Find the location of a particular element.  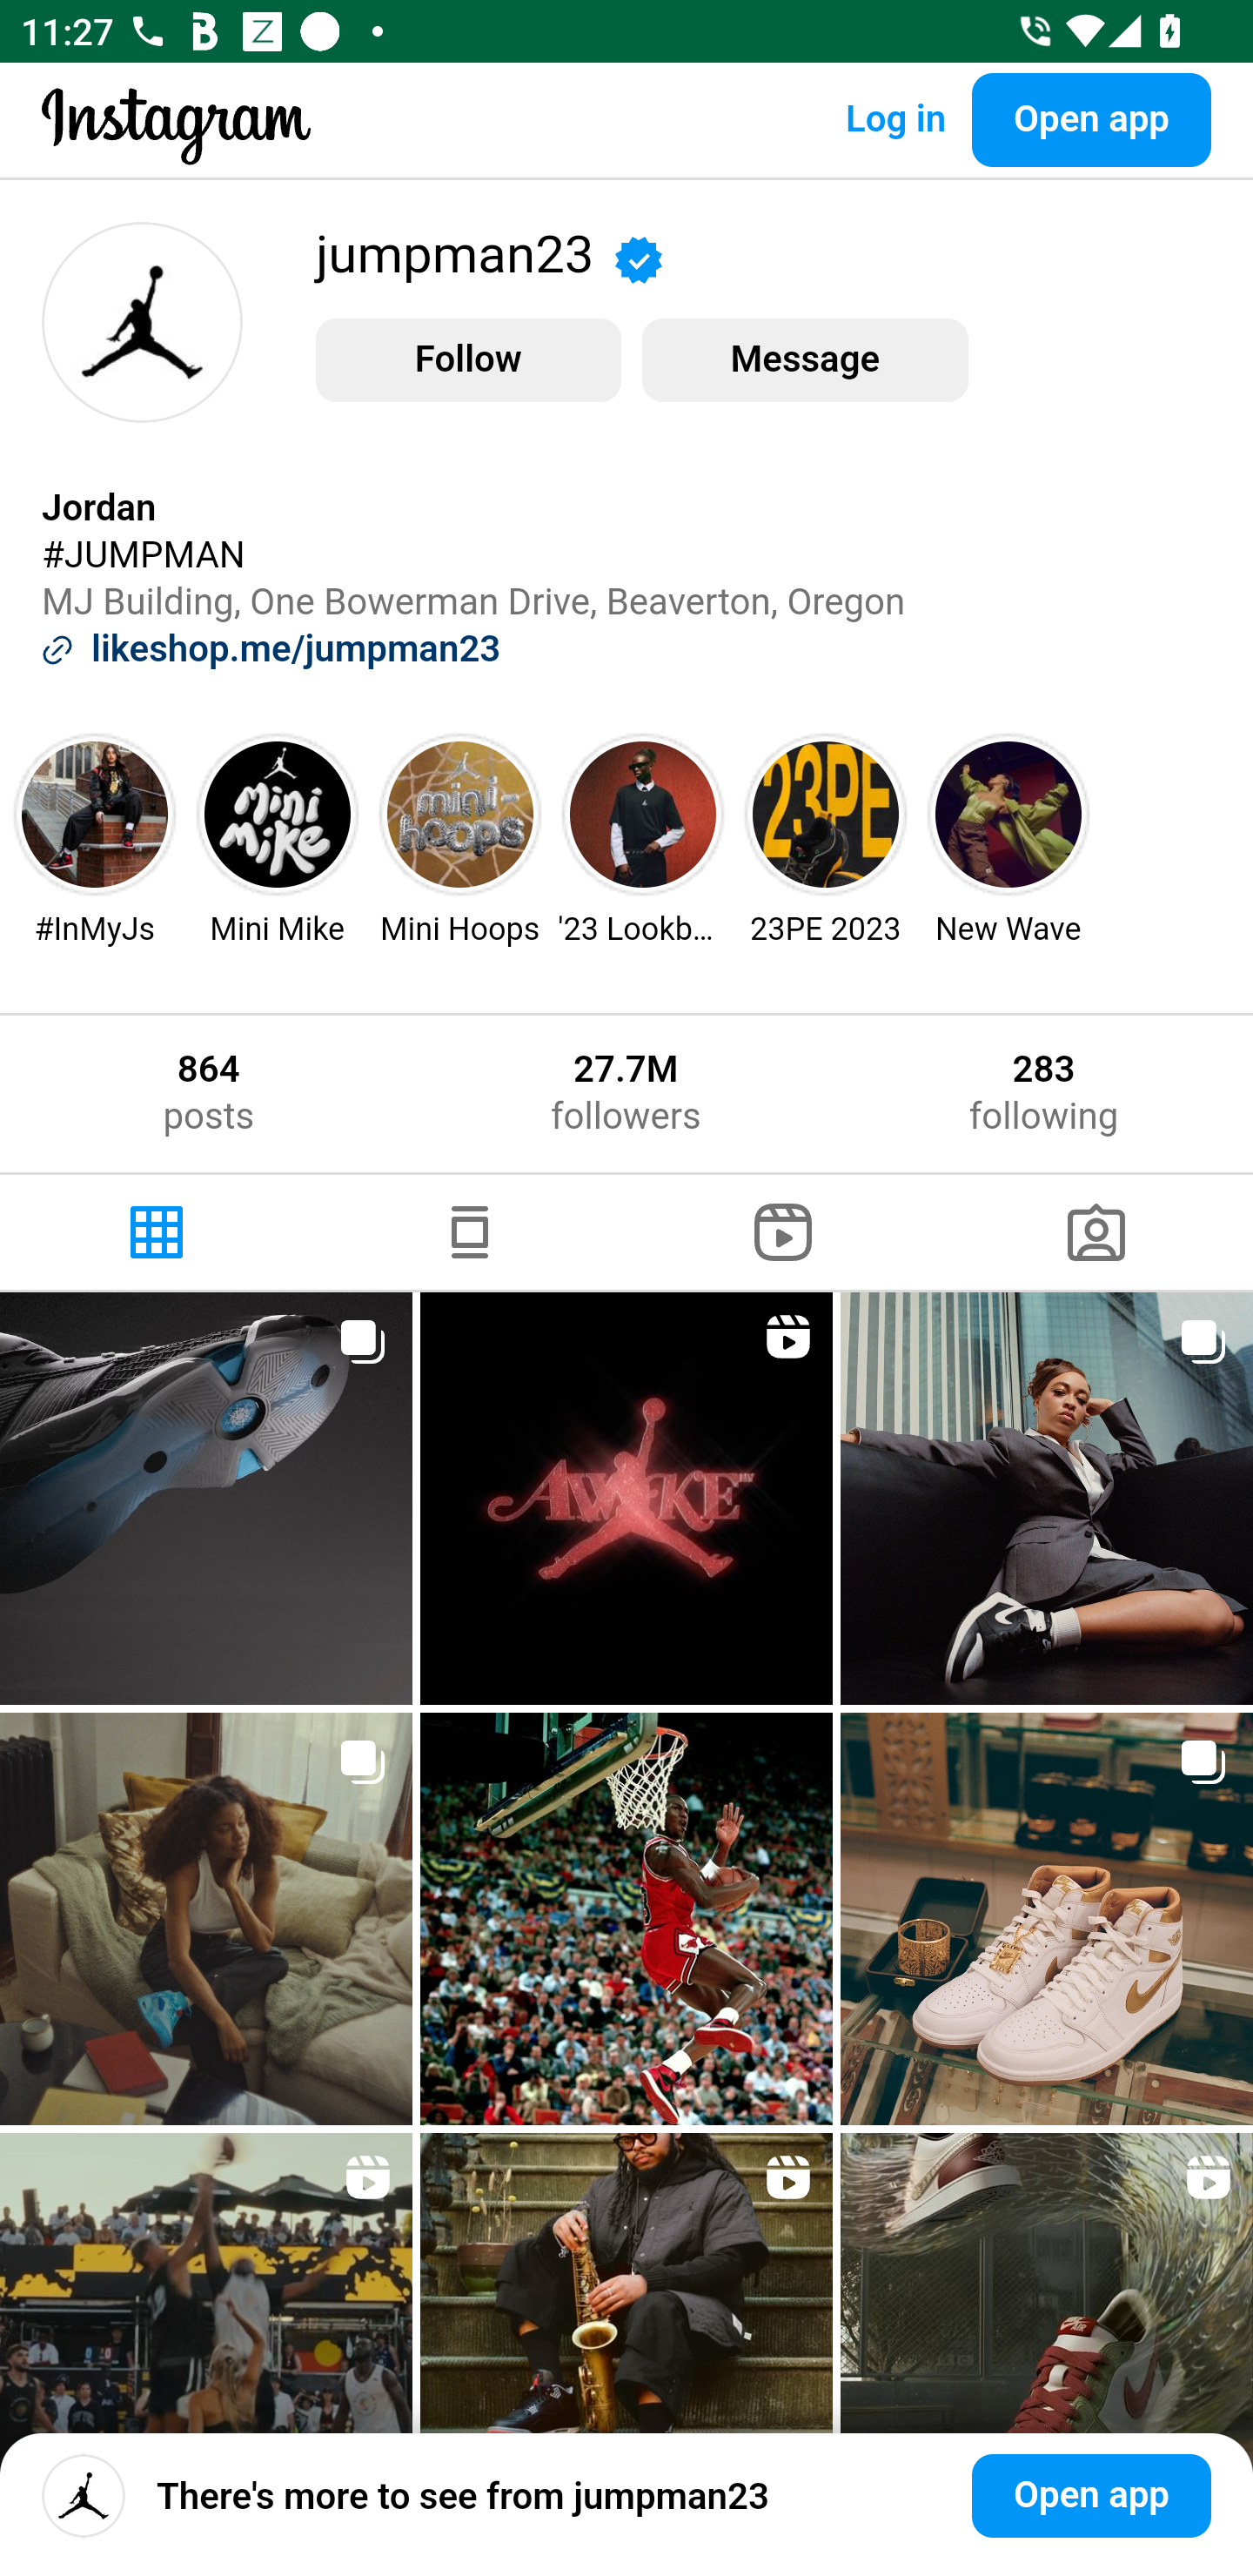

Posts is located at coordinates (157, 1232).